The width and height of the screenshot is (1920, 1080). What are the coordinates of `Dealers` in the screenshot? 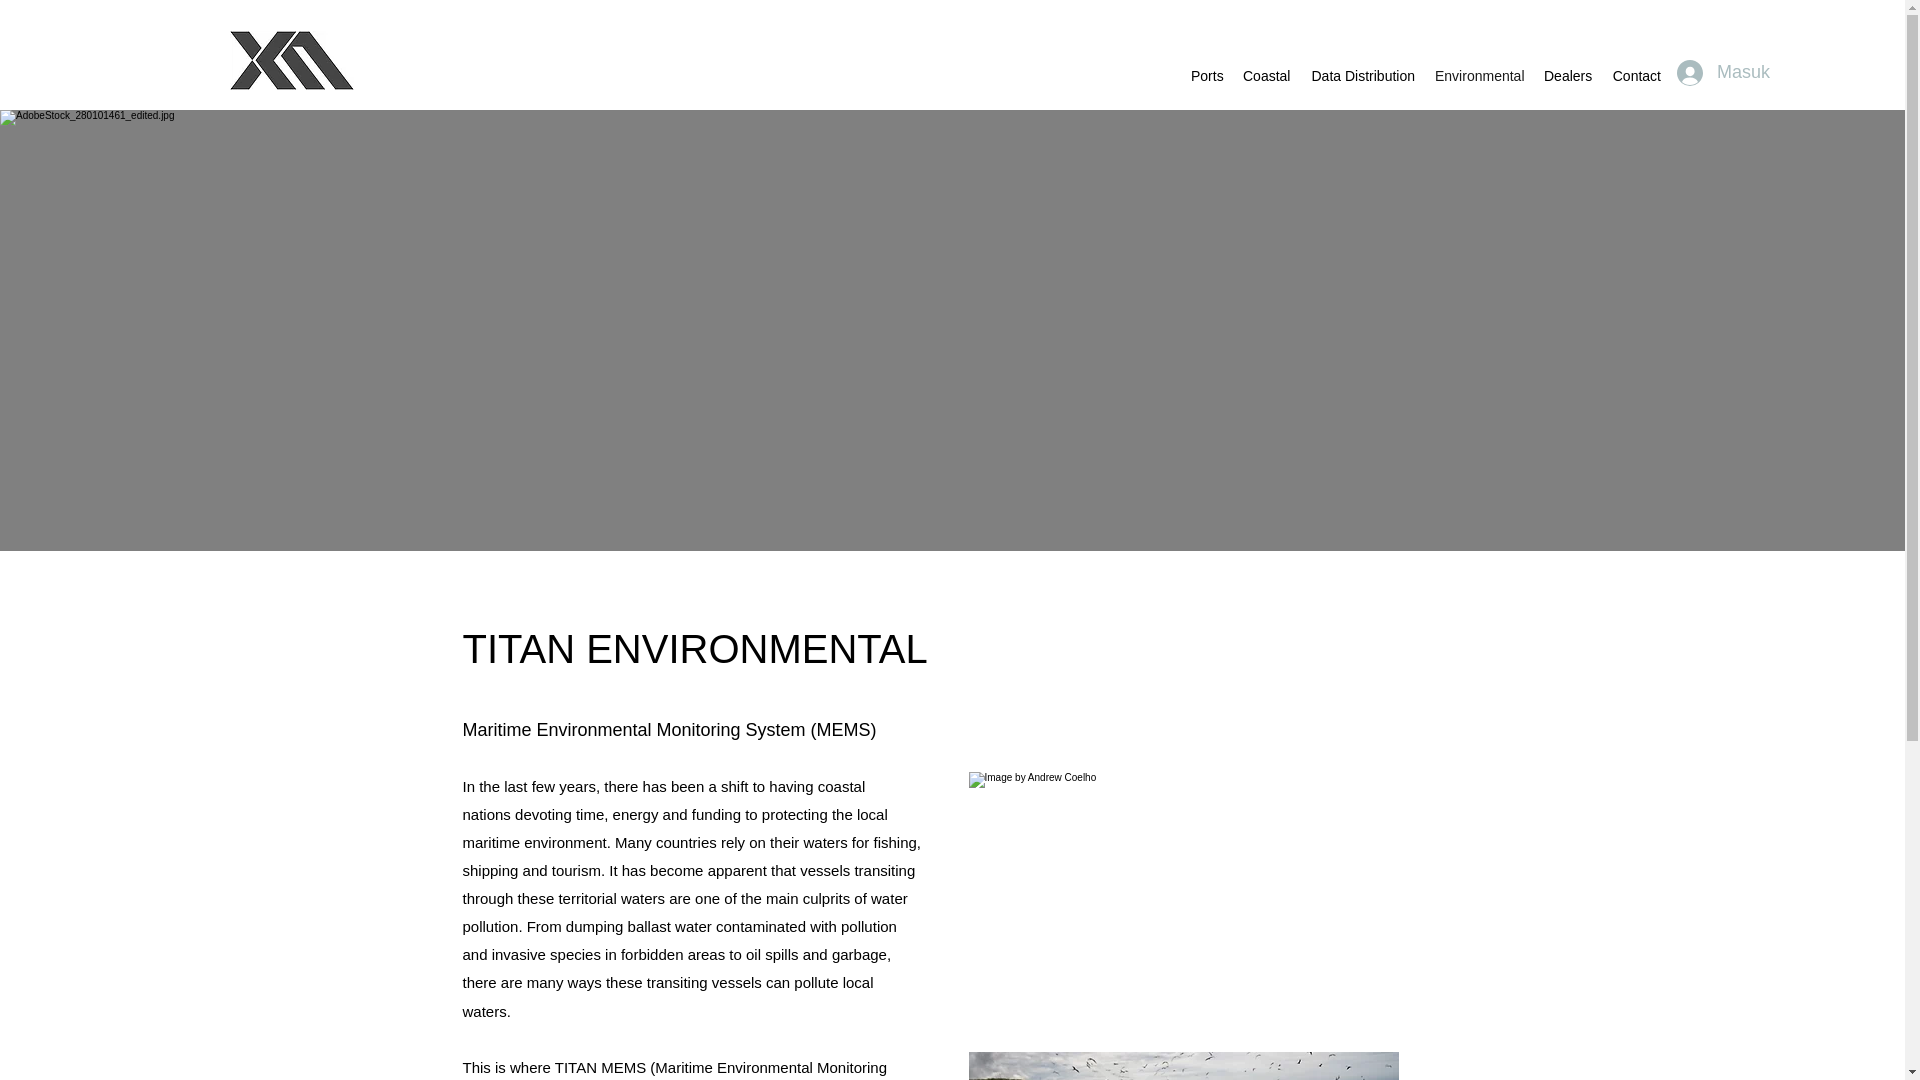 It's located at (1568, 75).